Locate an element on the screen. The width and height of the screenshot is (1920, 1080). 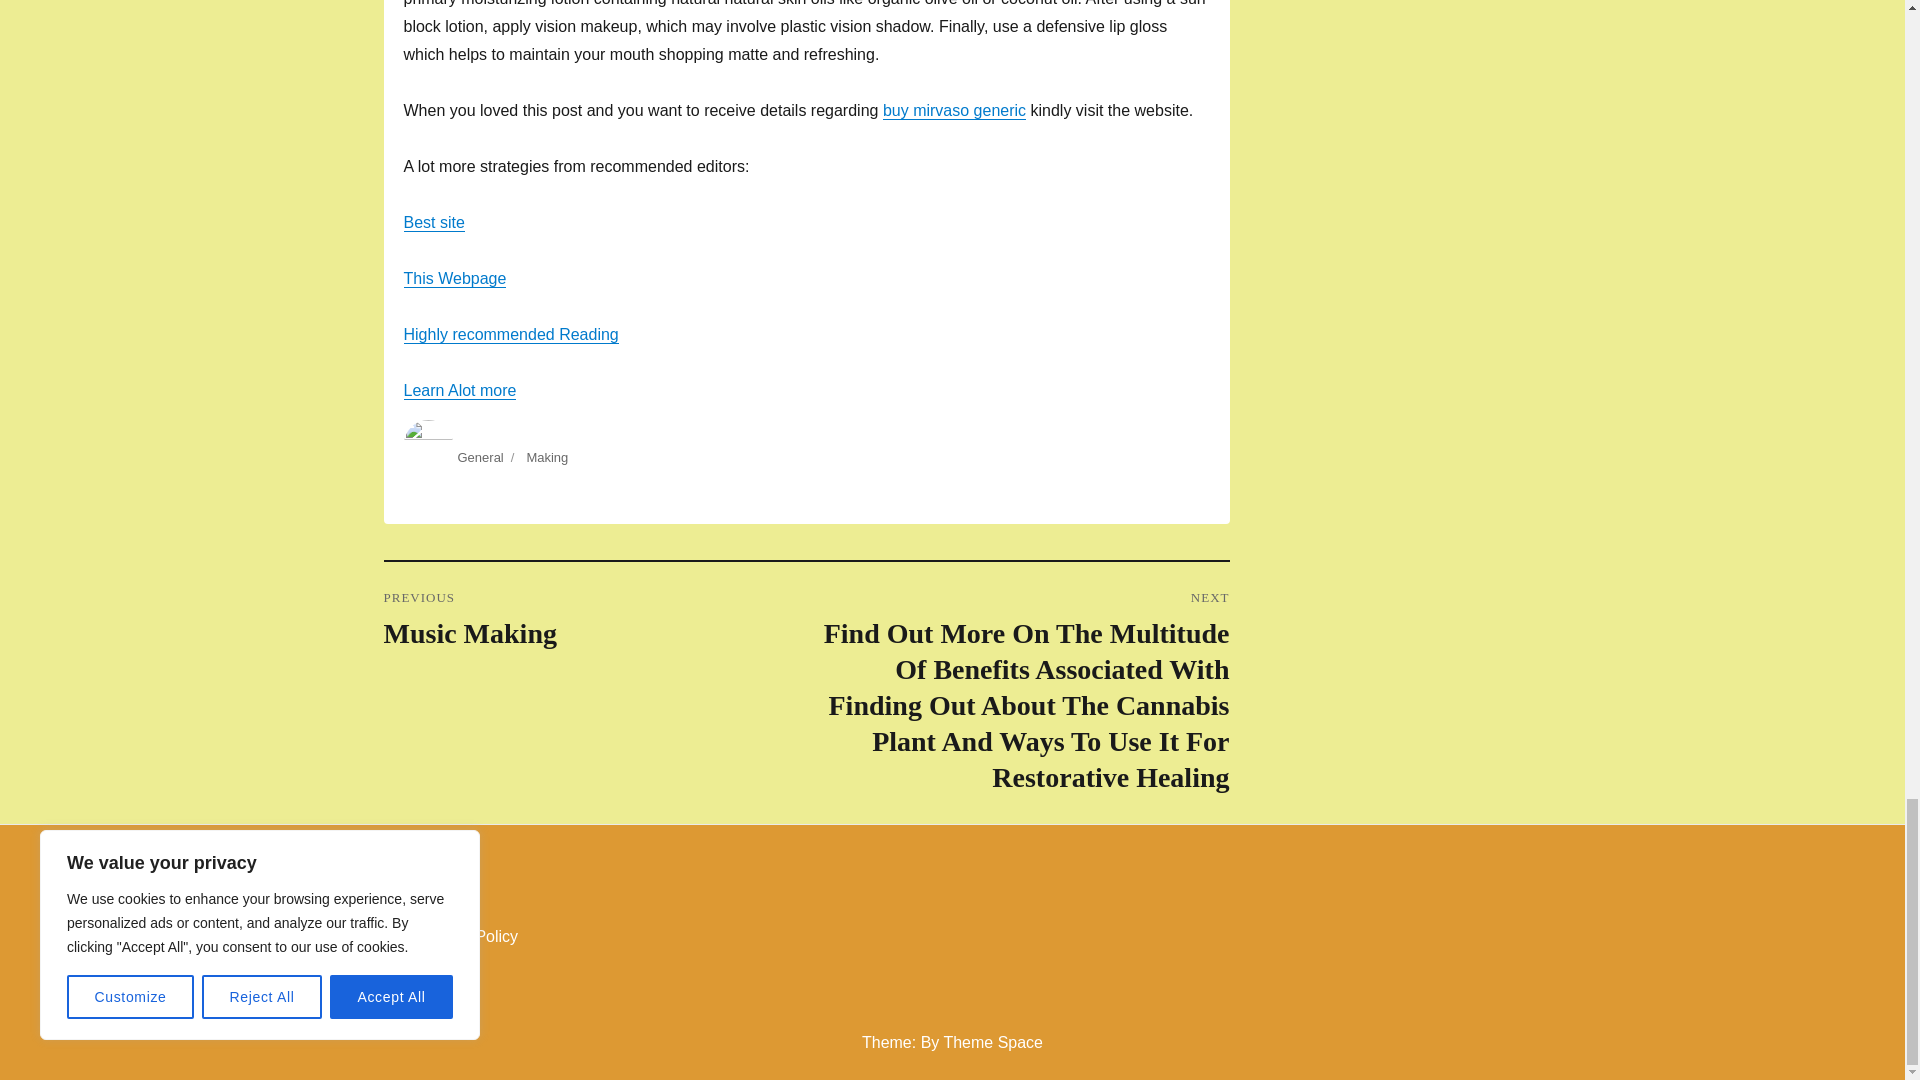
Learn Alot more is located at coordinates (460, 390).